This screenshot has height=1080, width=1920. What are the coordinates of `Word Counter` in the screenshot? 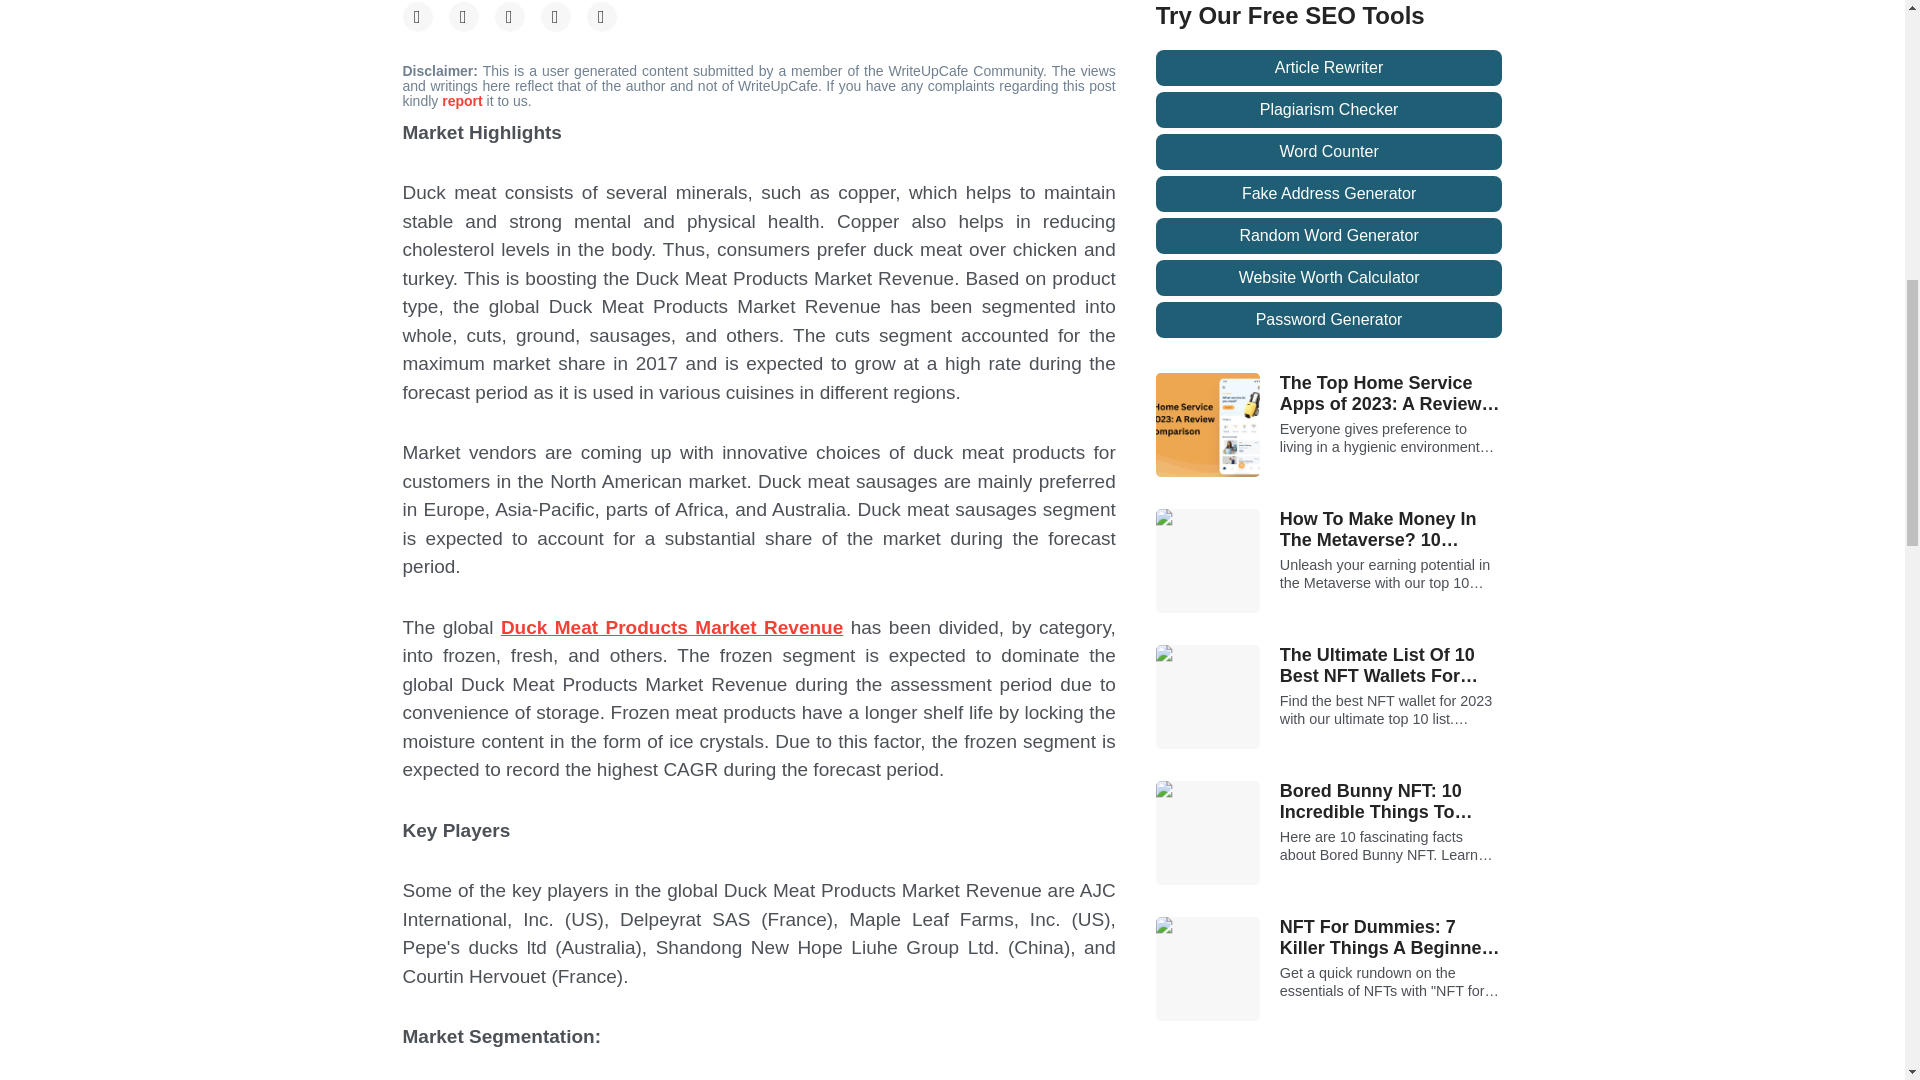 It's located at (1329, 151).